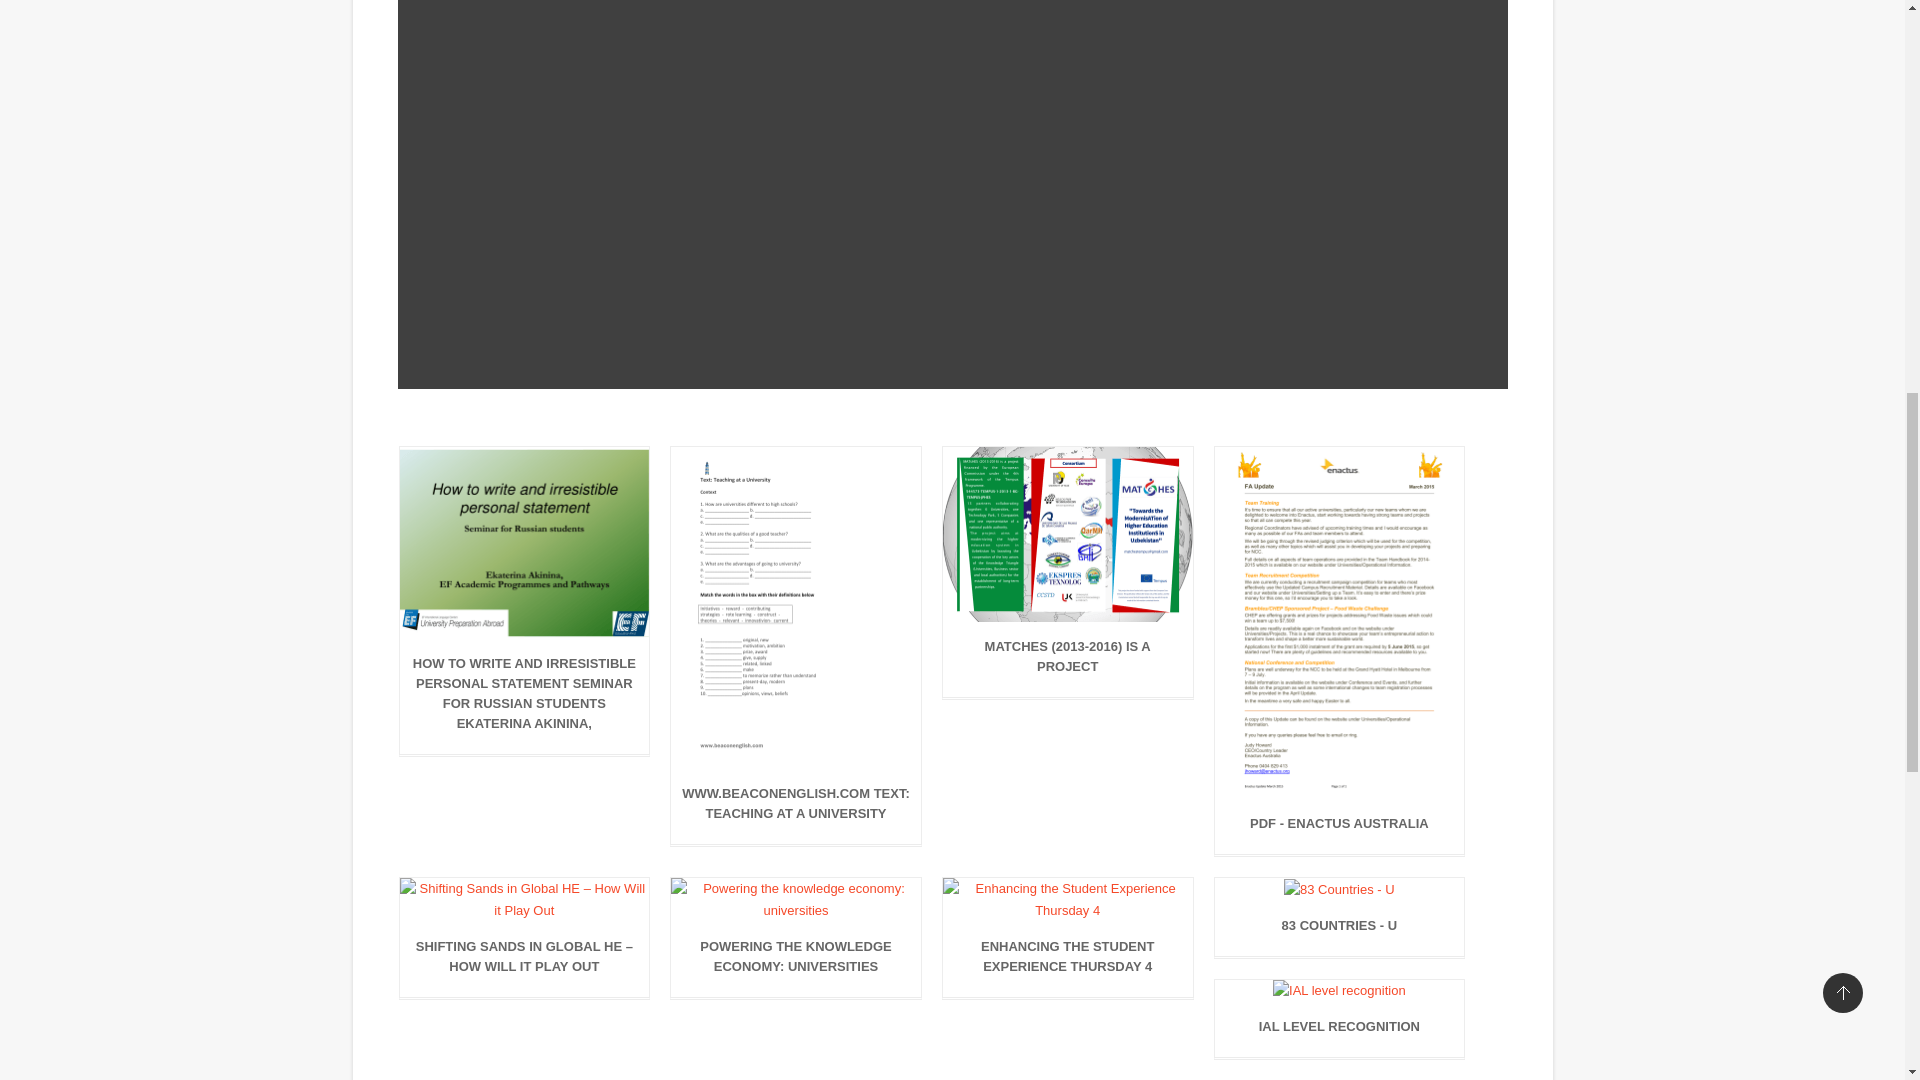 This screenshot has height=1080, width=1920. I want to click on www.beaconenglish.com Text: Teaching at a University, so click(796, 808).